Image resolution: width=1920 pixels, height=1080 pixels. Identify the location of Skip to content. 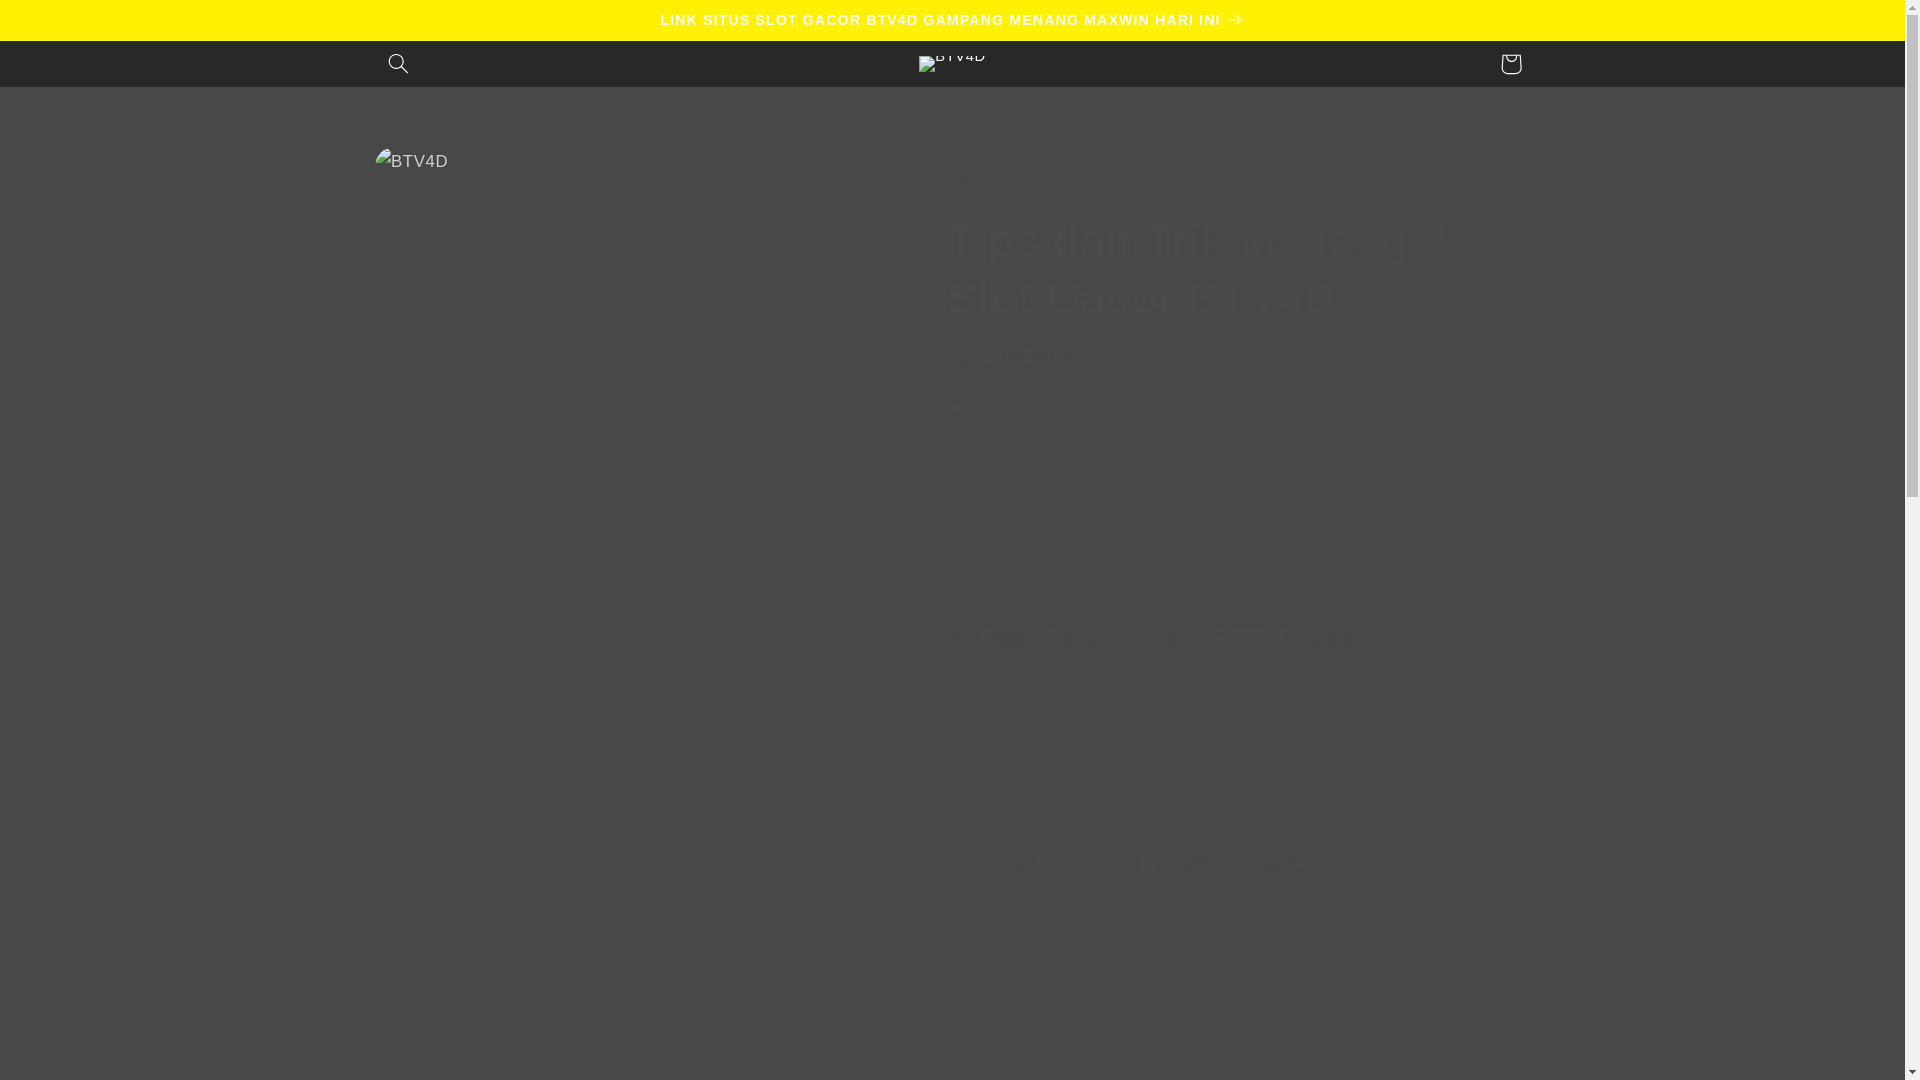
(63, 24).